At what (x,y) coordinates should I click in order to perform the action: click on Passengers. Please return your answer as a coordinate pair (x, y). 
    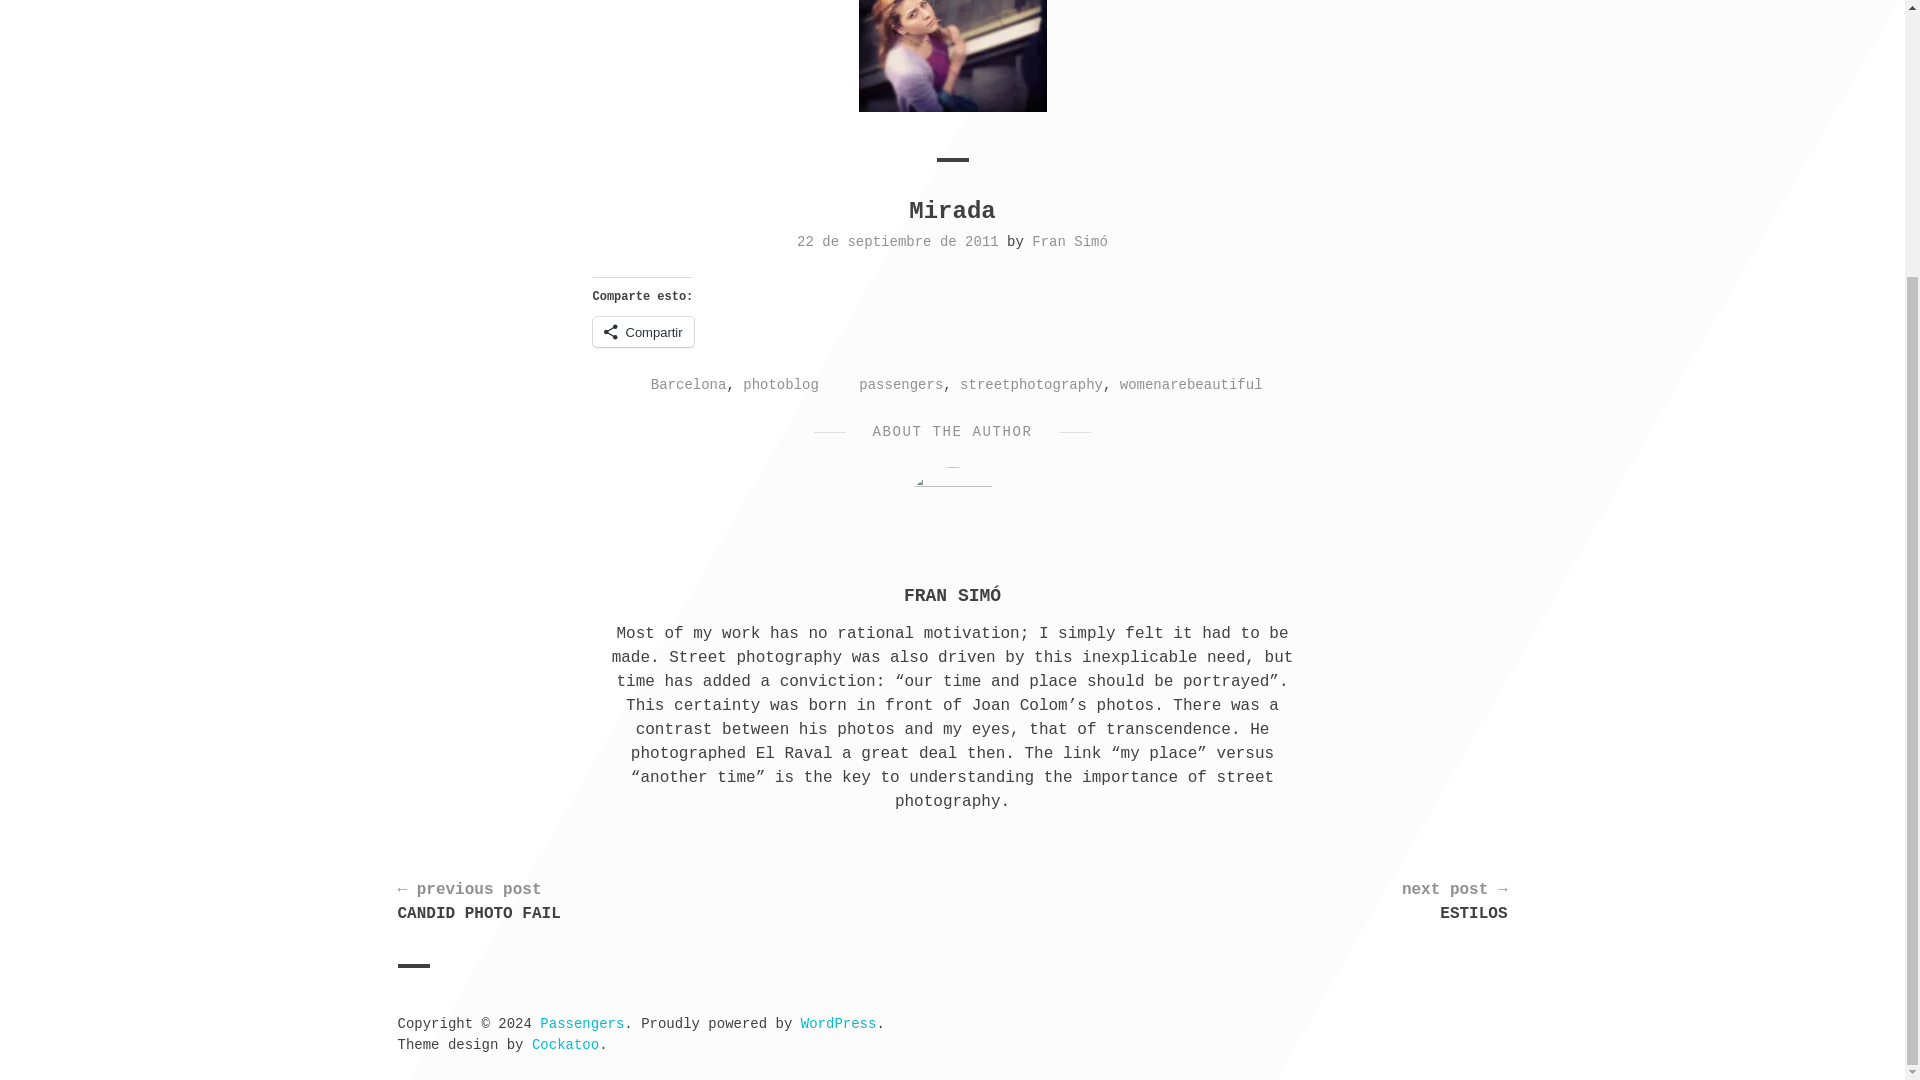
    Looking at the image, I should click on (582, 1024).